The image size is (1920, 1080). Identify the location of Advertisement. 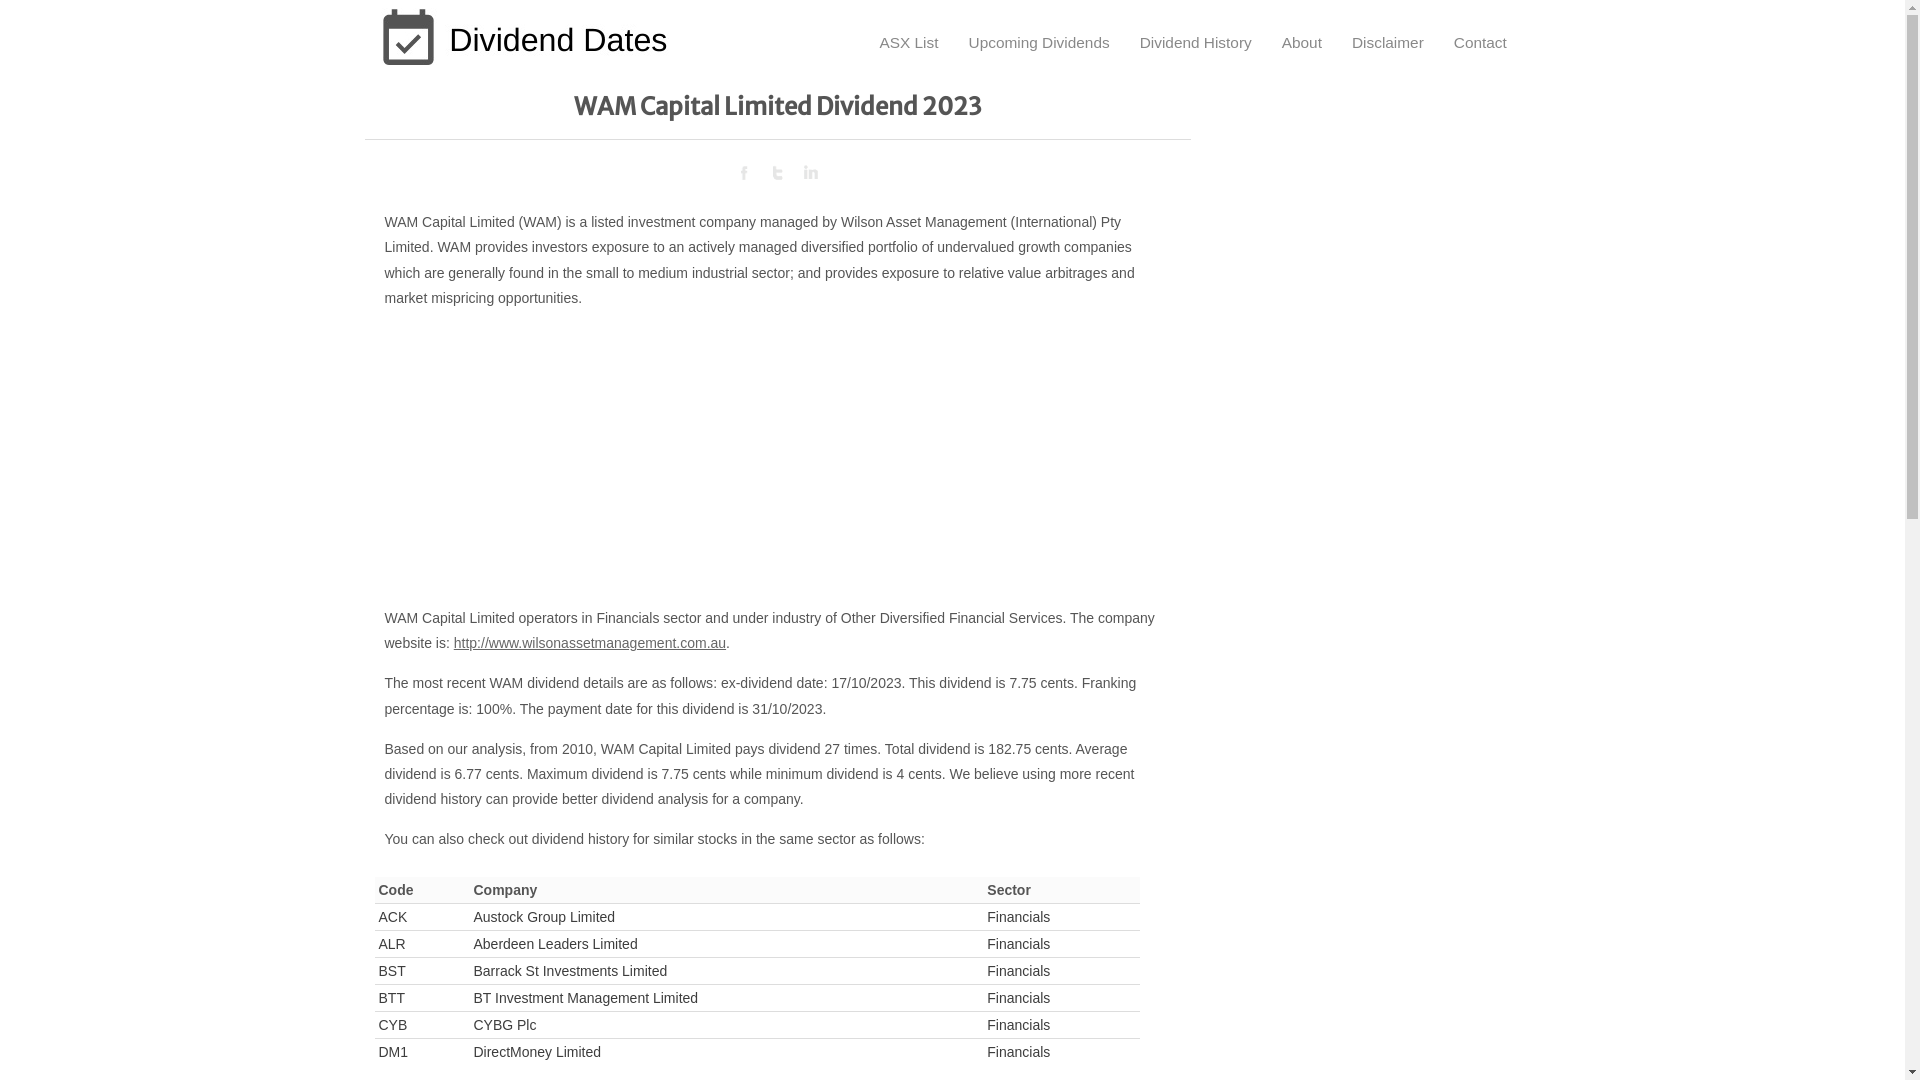
(777, 466).